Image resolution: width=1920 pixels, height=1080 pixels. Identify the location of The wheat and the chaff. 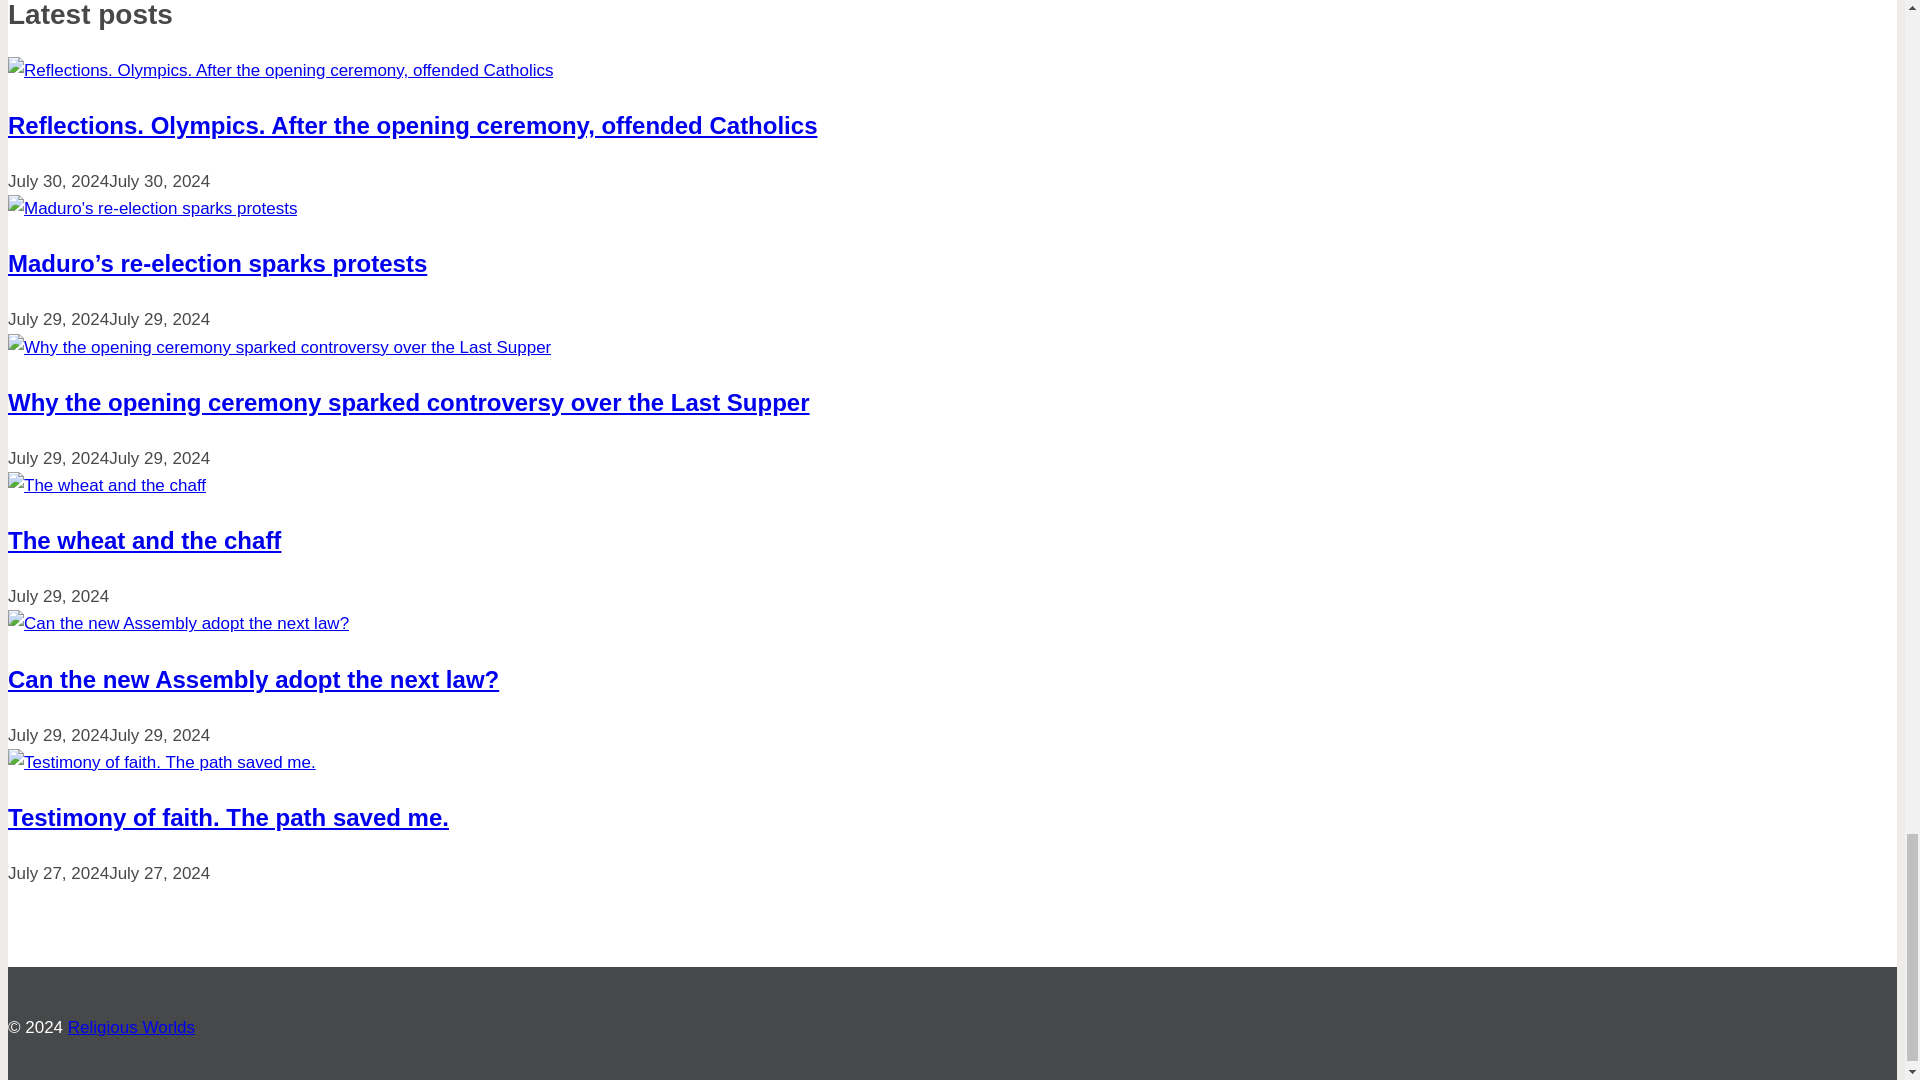
(144, 540).